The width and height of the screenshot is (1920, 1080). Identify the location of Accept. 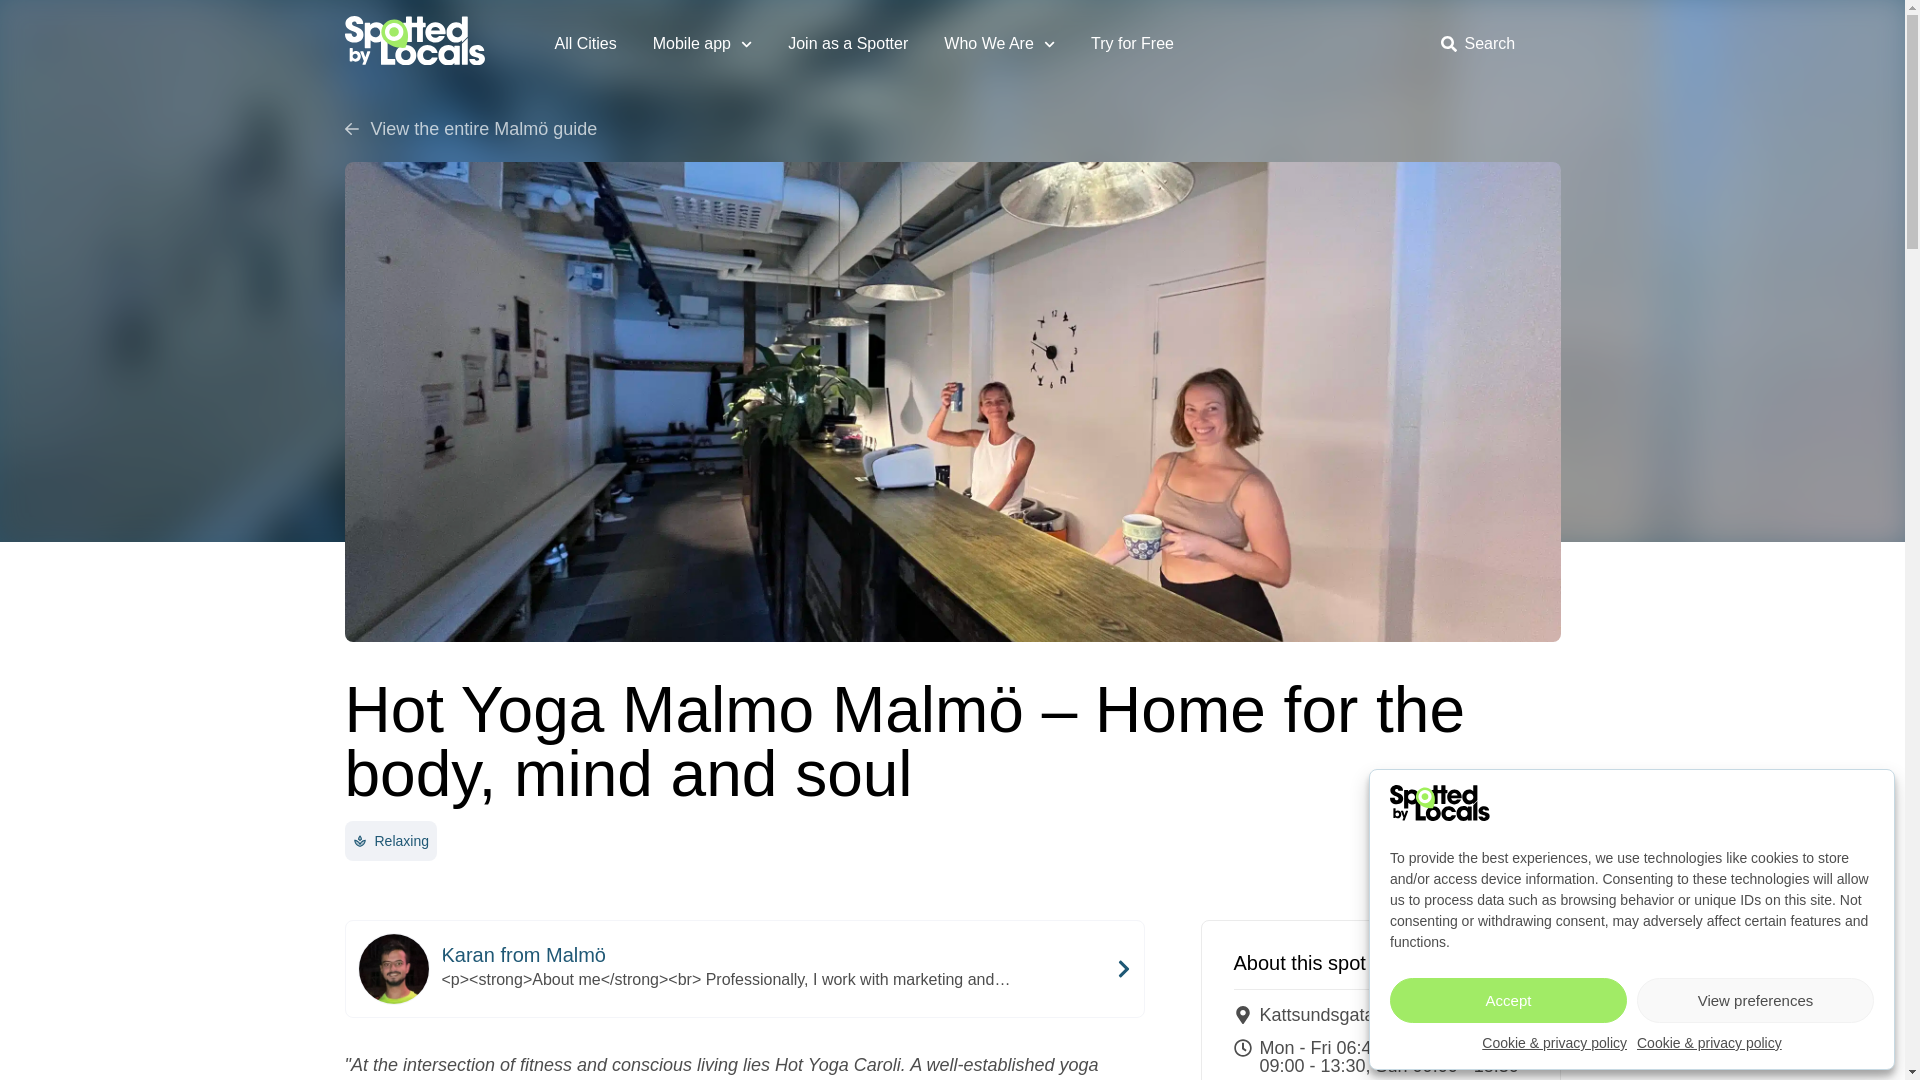
(1508, 1000).